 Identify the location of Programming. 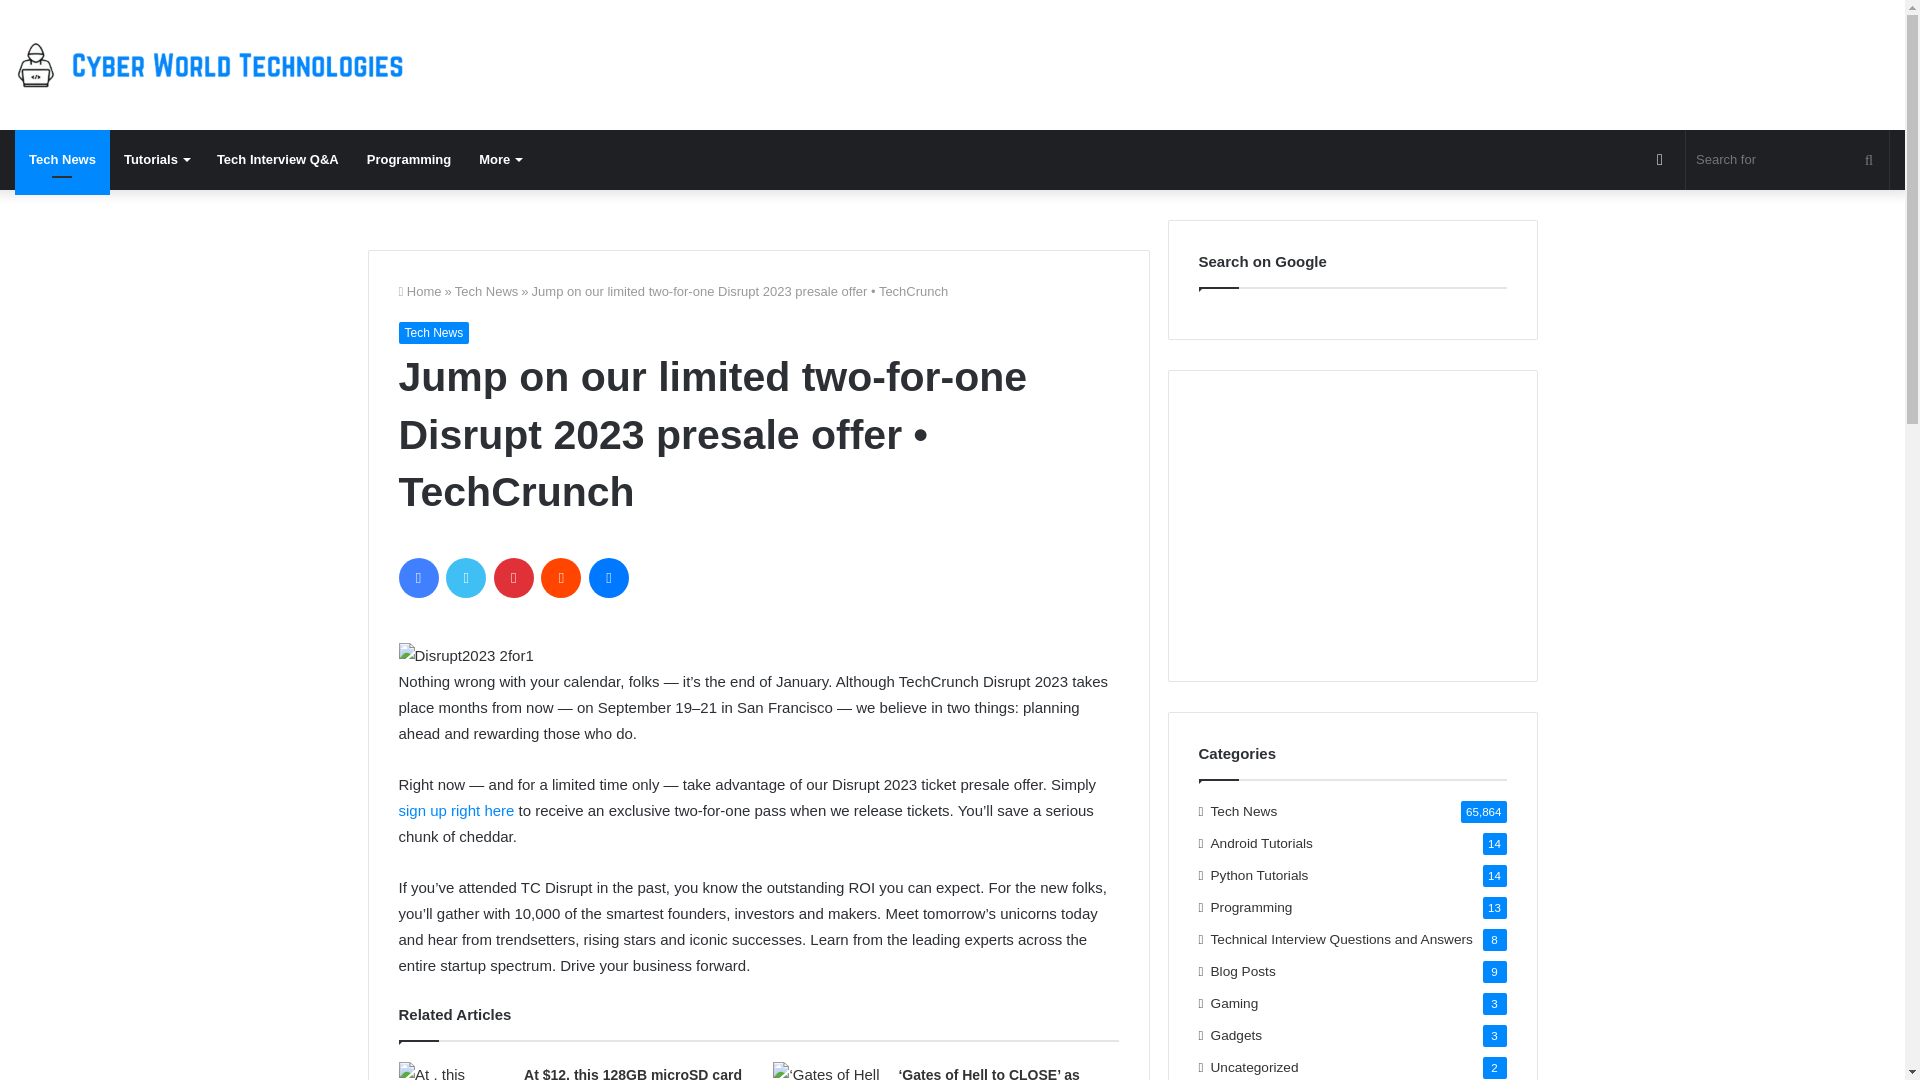
(410, 160).